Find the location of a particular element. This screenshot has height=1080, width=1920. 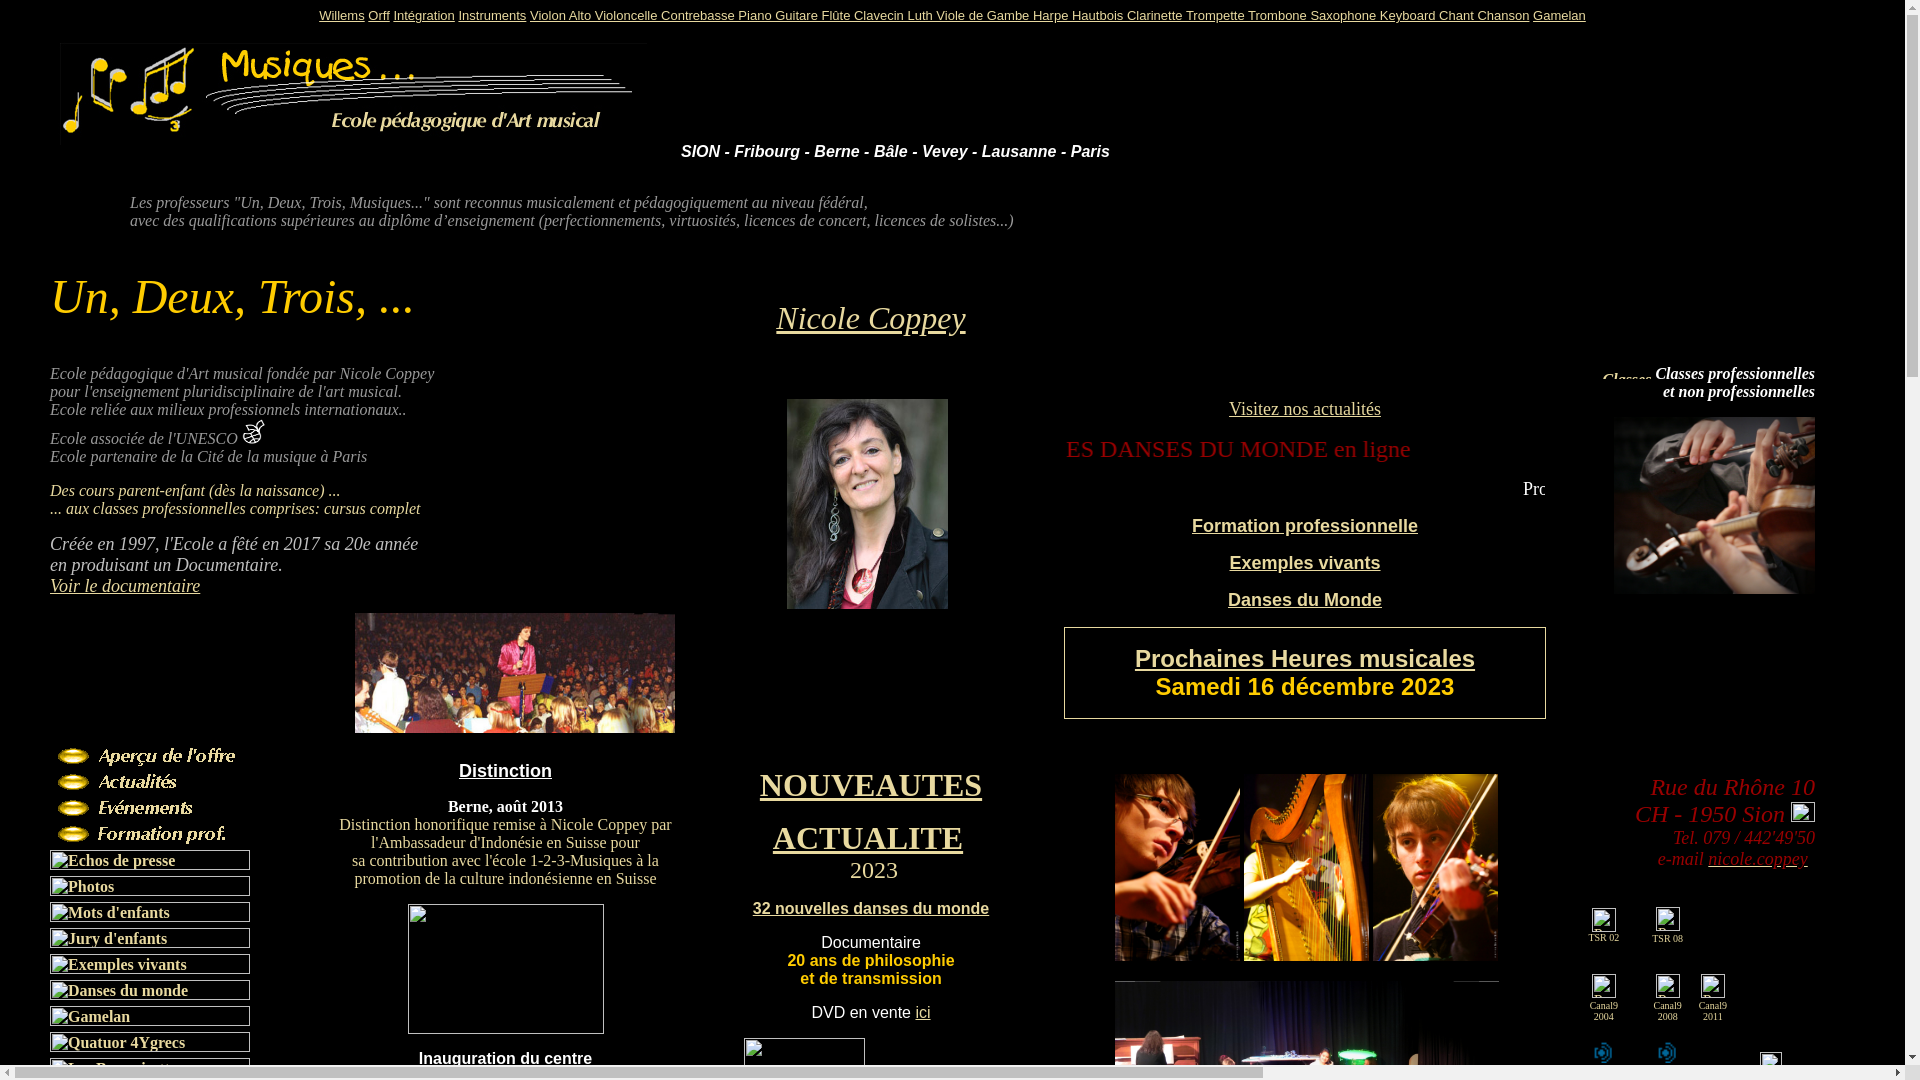

Orff is located at coordinates (378, 16).